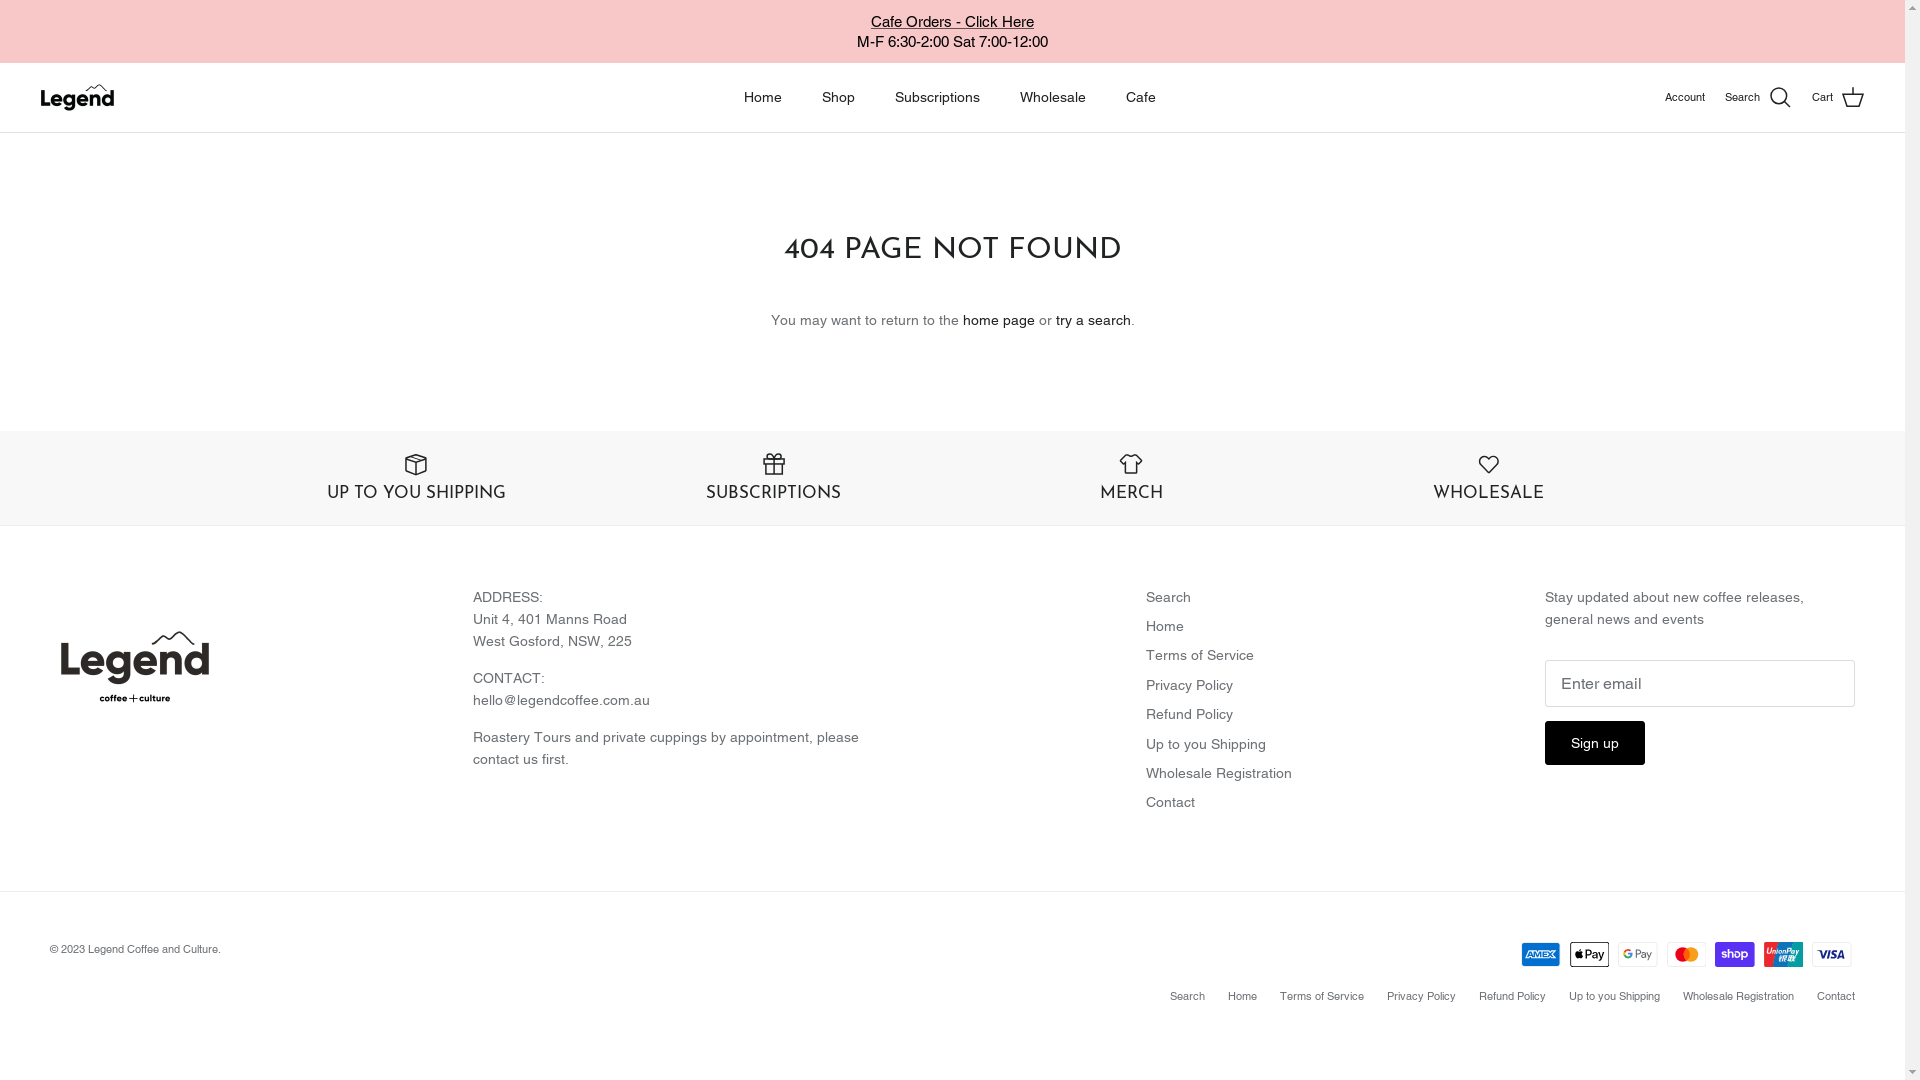 Image resolution: width=1920 pixels, height=1080 pixels. Describe the element at coordinates (1165, 626) in the screenshot. I see `Home` at that location.